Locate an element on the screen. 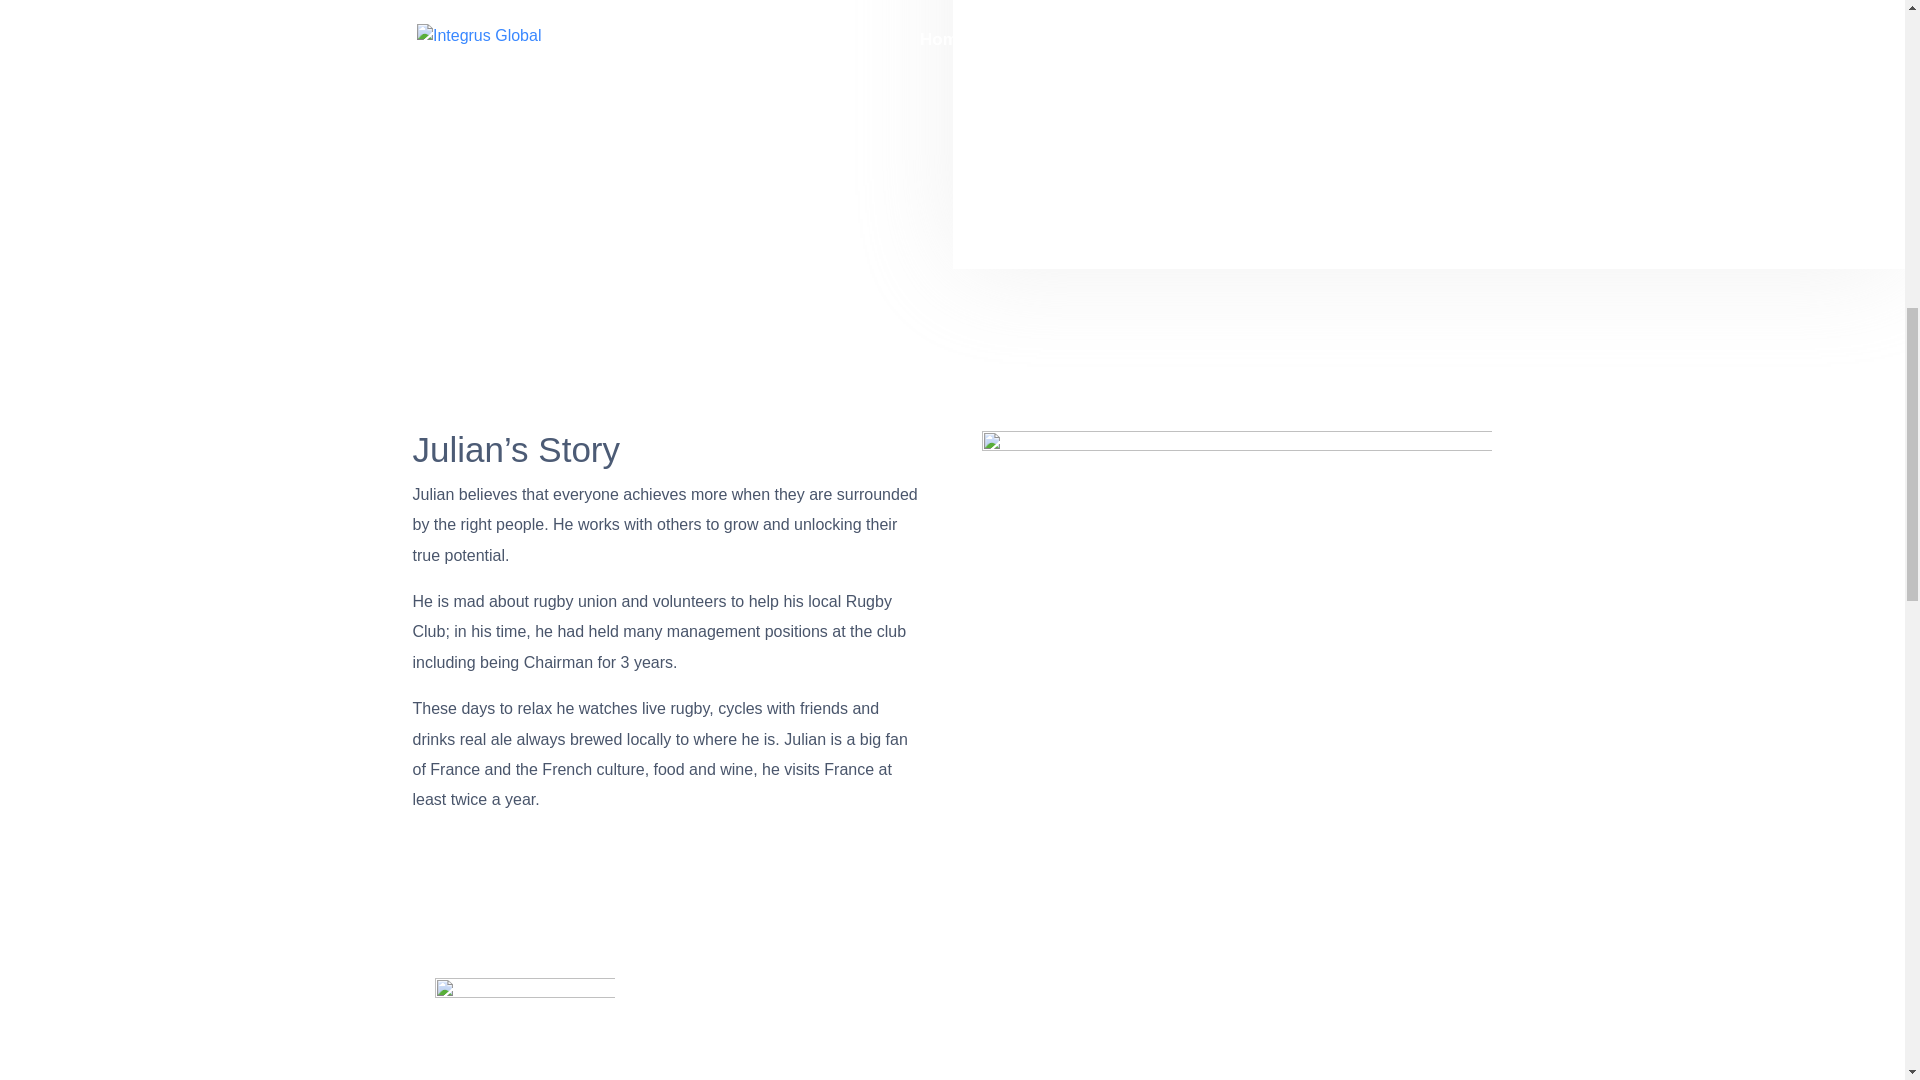  Portraits-Julian is located at coordinates (1236, 574).